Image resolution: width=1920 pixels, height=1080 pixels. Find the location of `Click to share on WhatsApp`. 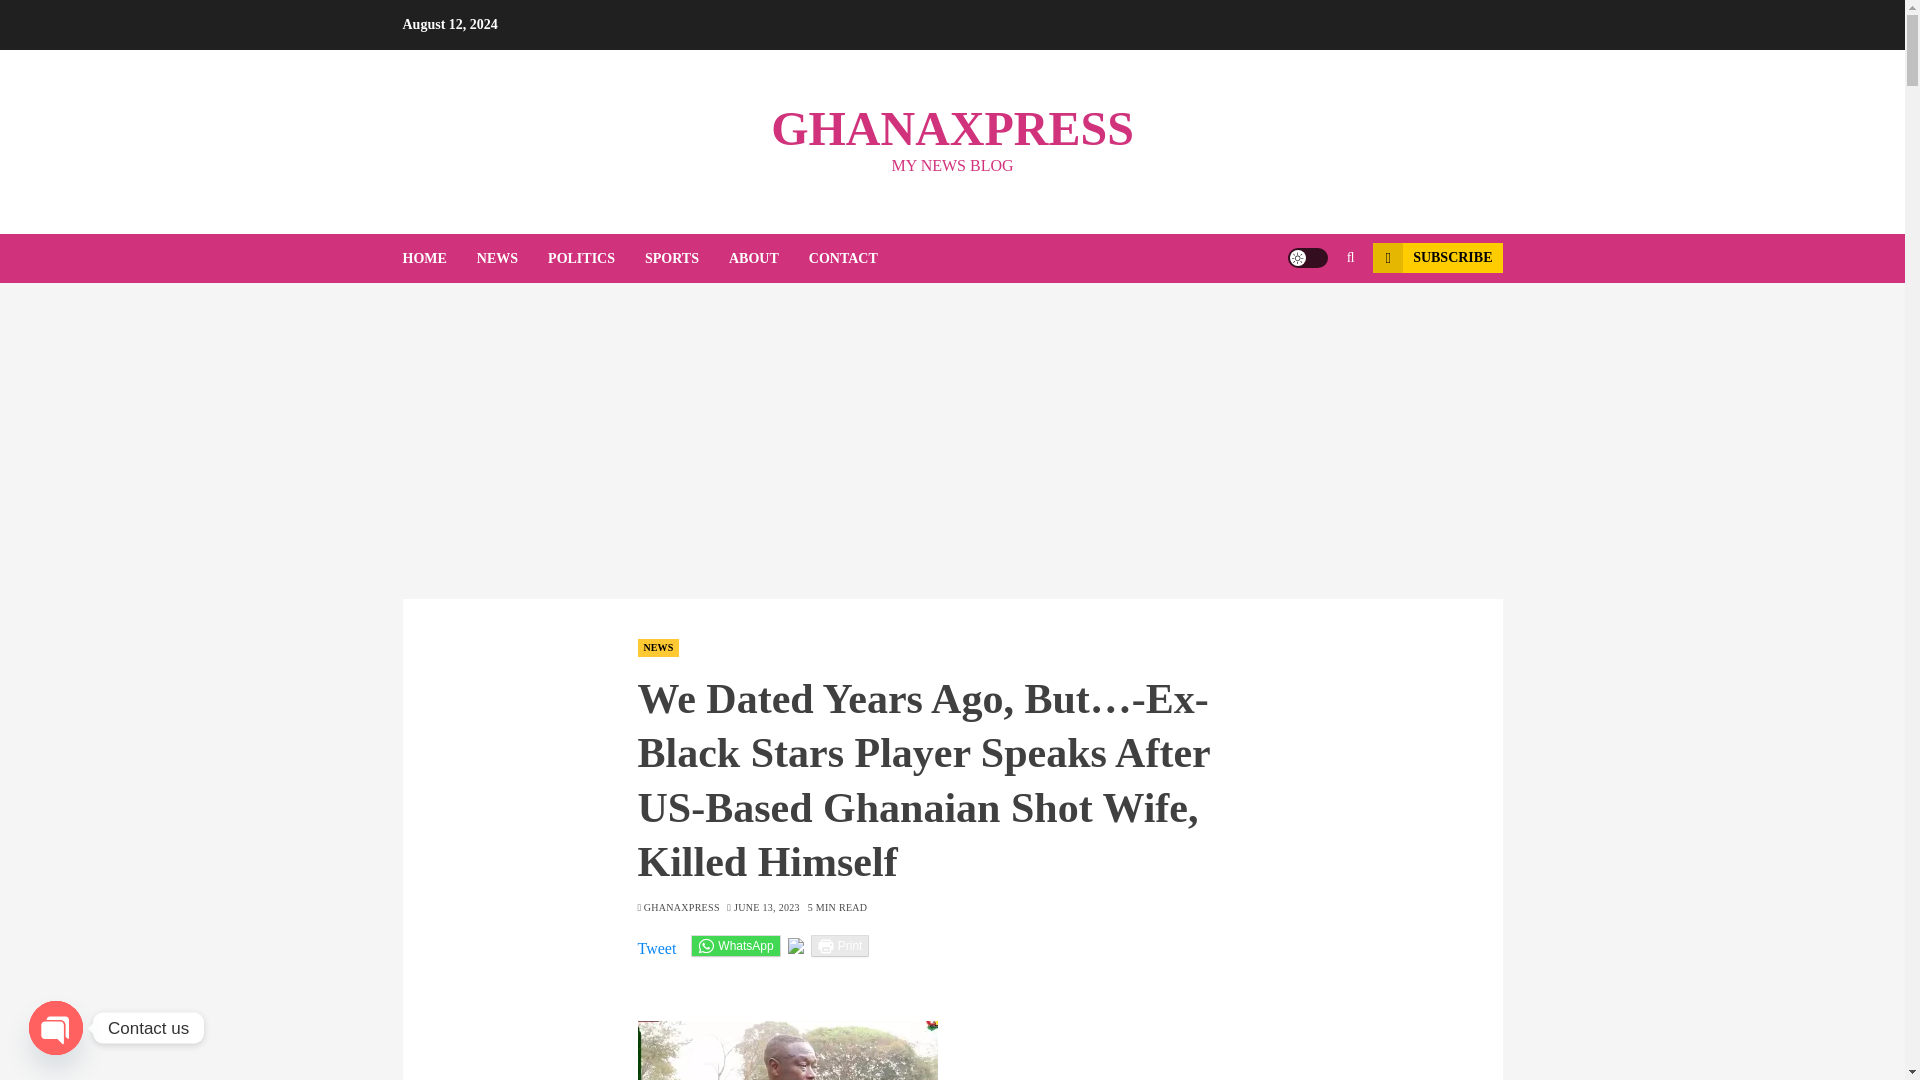

Click to share on WhatsApp is located at coordinates (735, 946).